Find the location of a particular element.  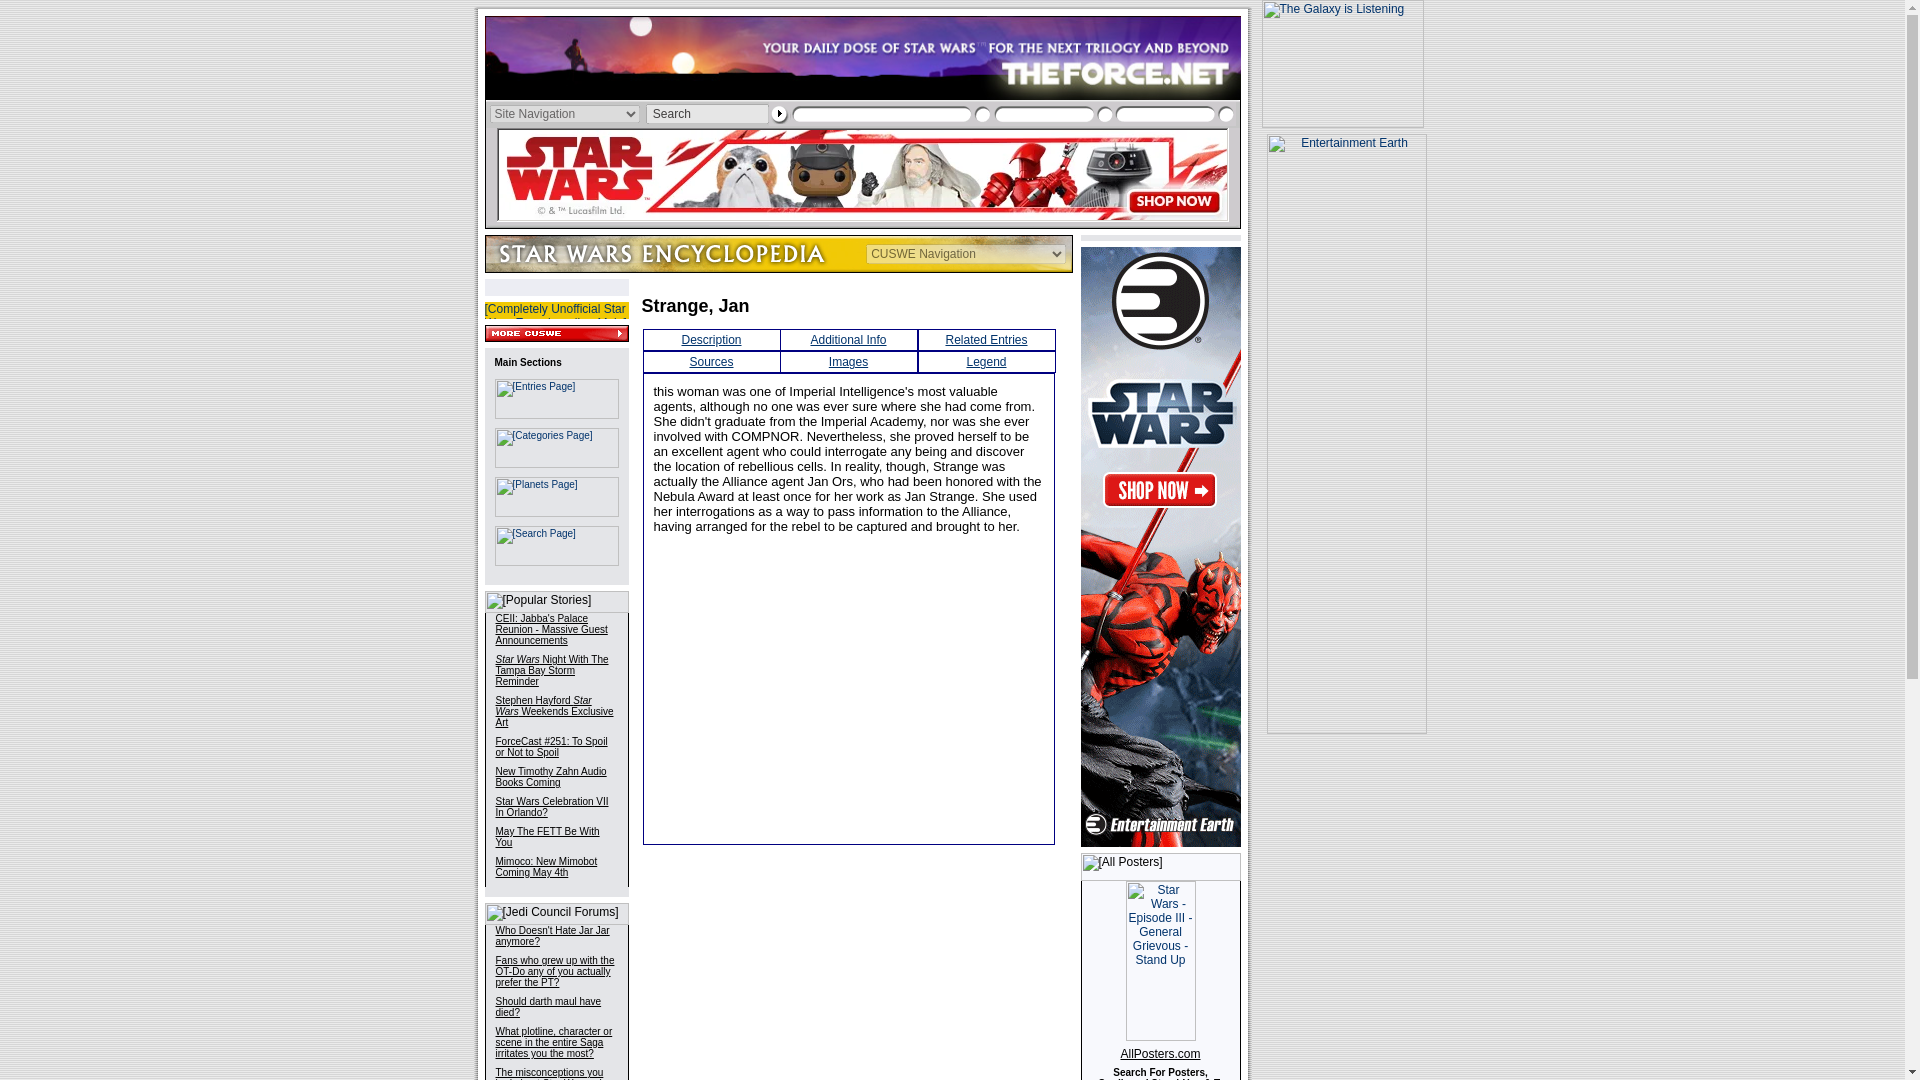

CEII: Jabba's Palace Reunion - Massive Guest Announcements is located at coordinates (552, 629).